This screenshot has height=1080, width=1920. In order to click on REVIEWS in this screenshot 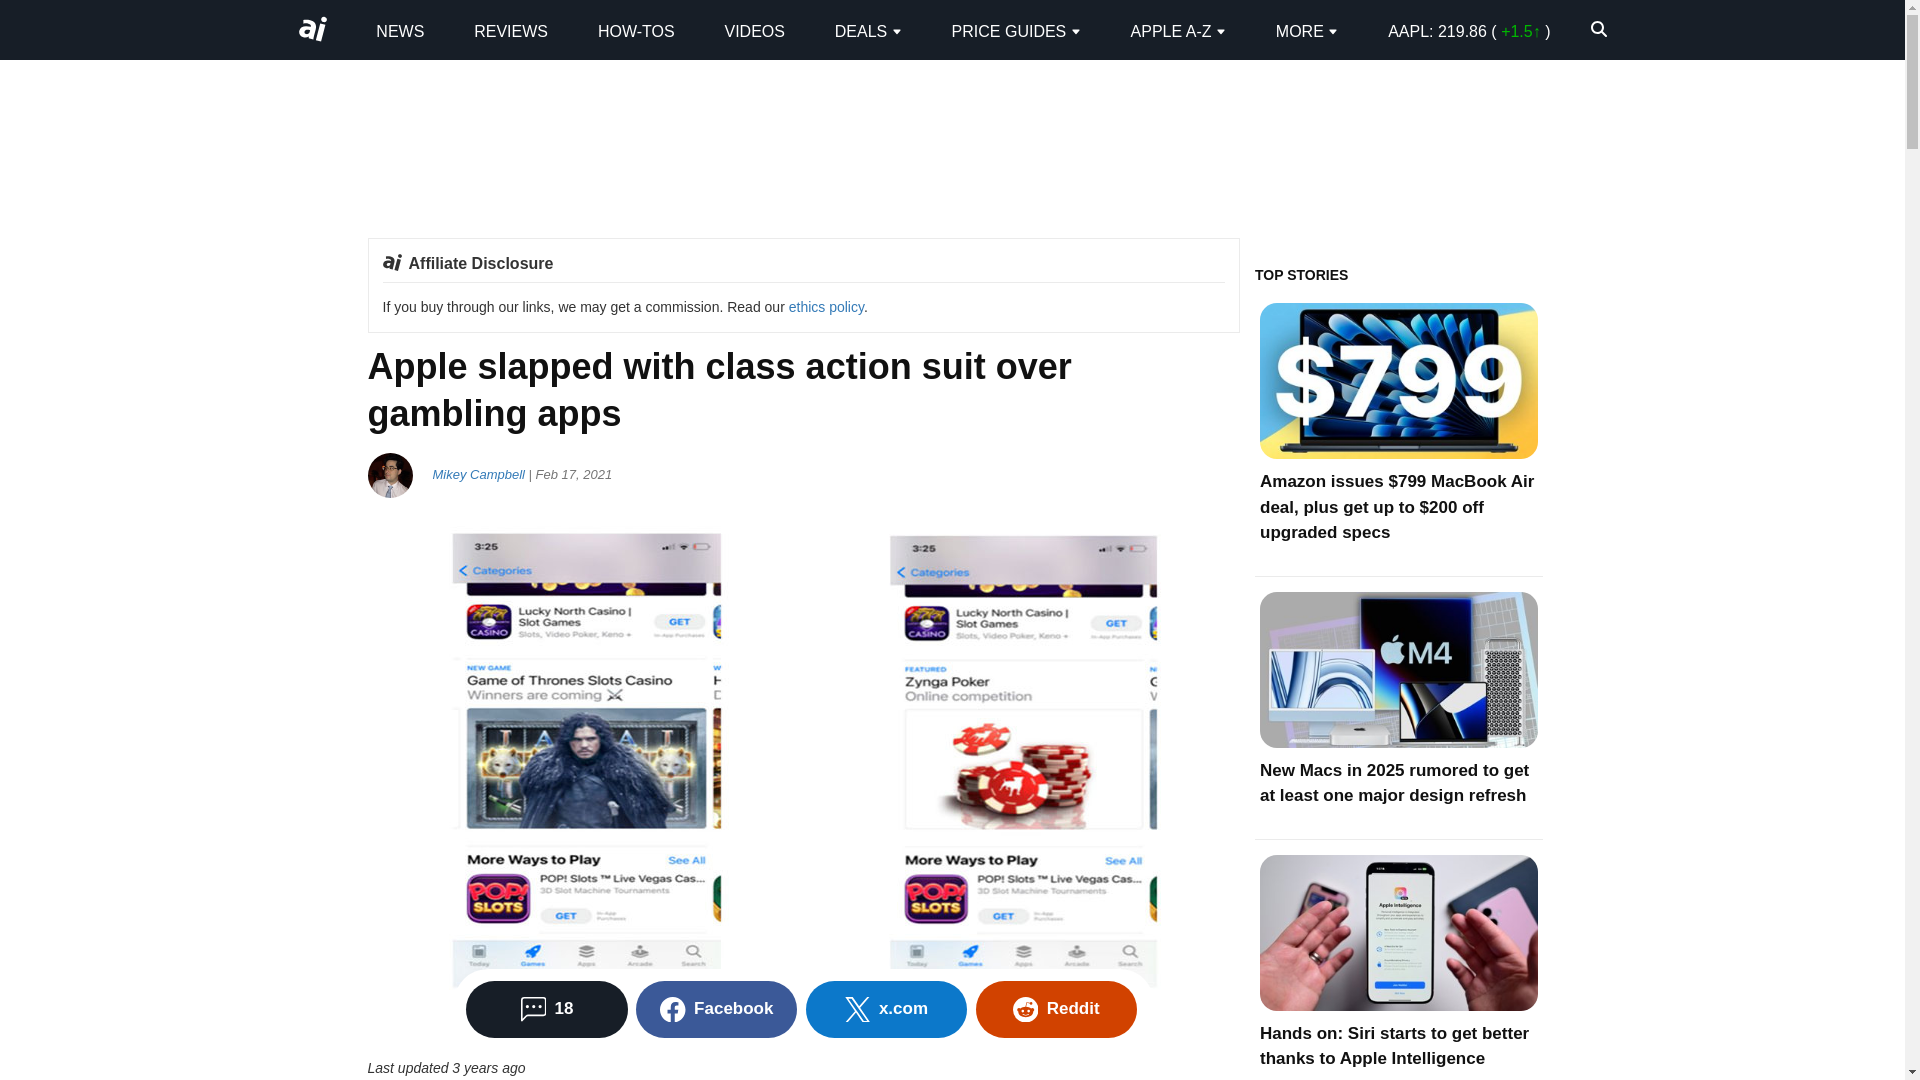, I will do `click(510, 30)`.